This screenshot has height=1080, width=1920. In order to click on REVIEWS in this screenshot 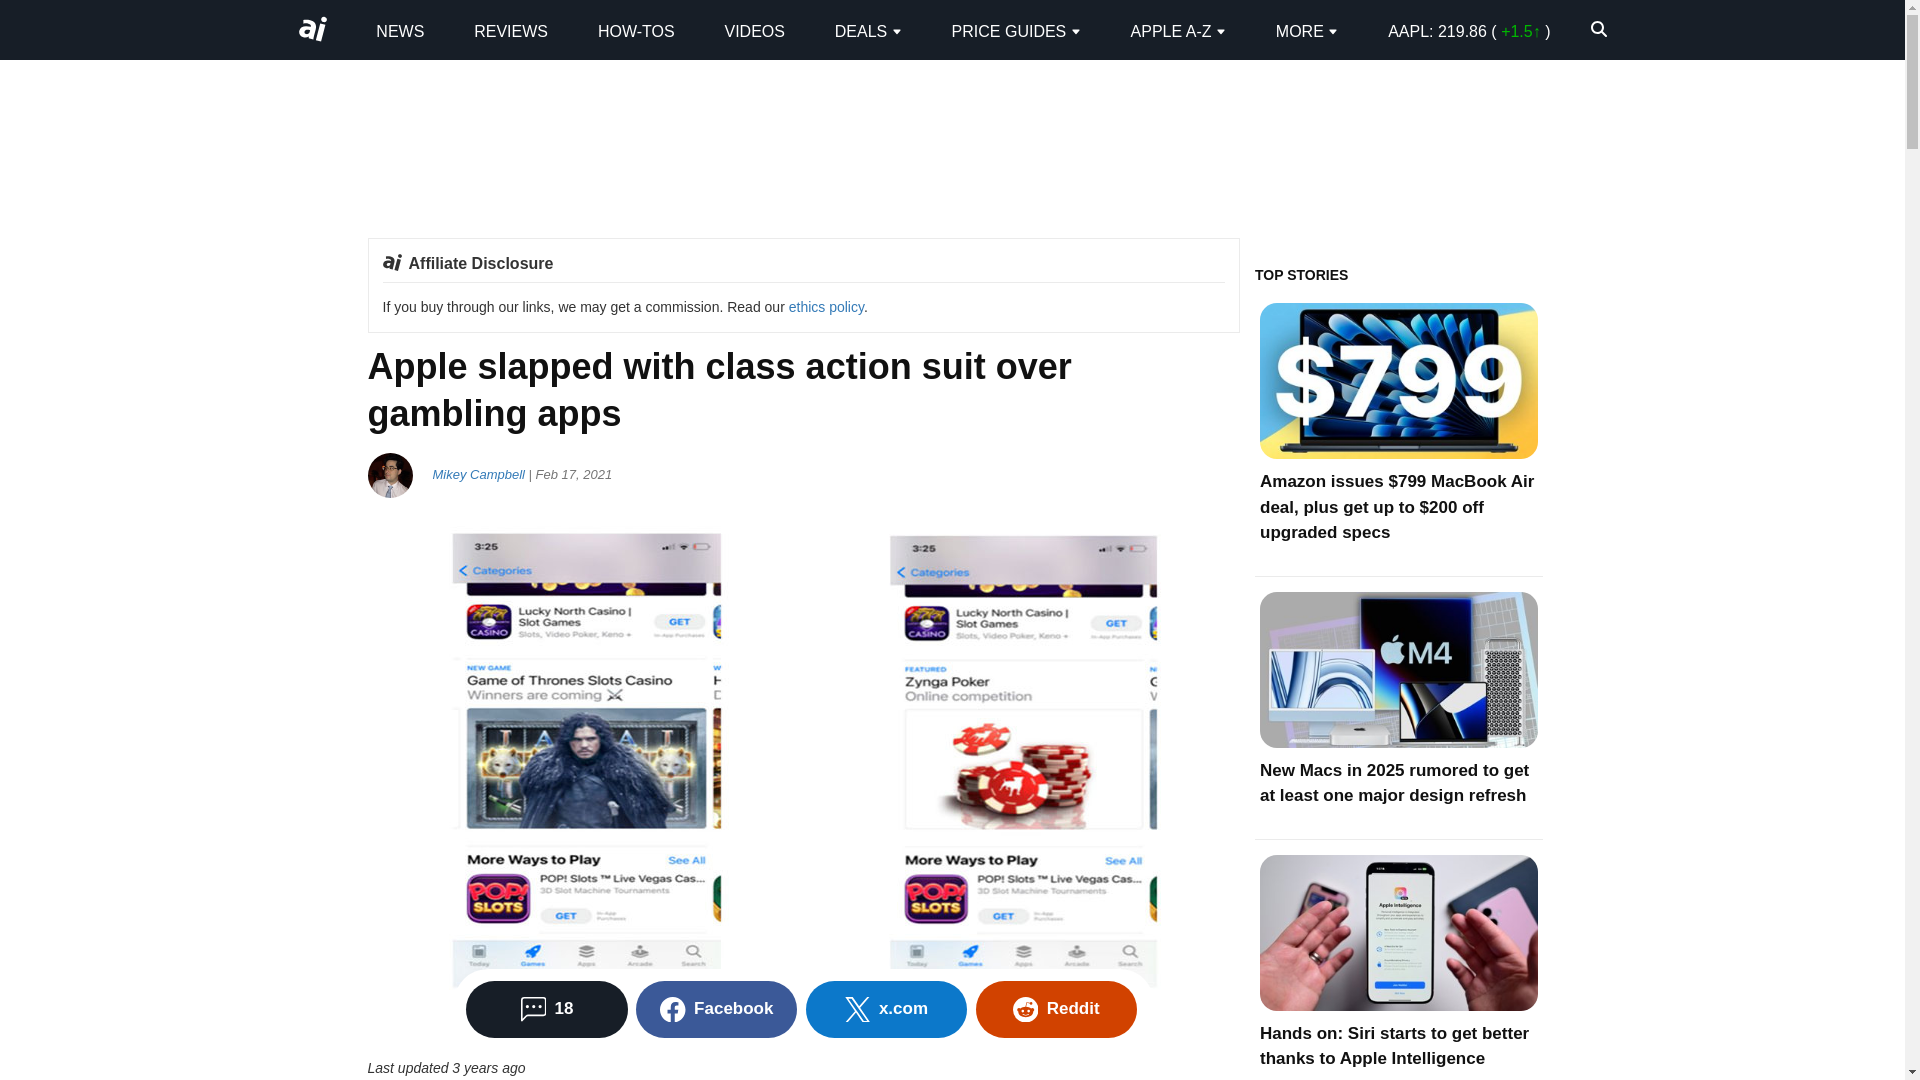, I will do `click(510, 30)`.